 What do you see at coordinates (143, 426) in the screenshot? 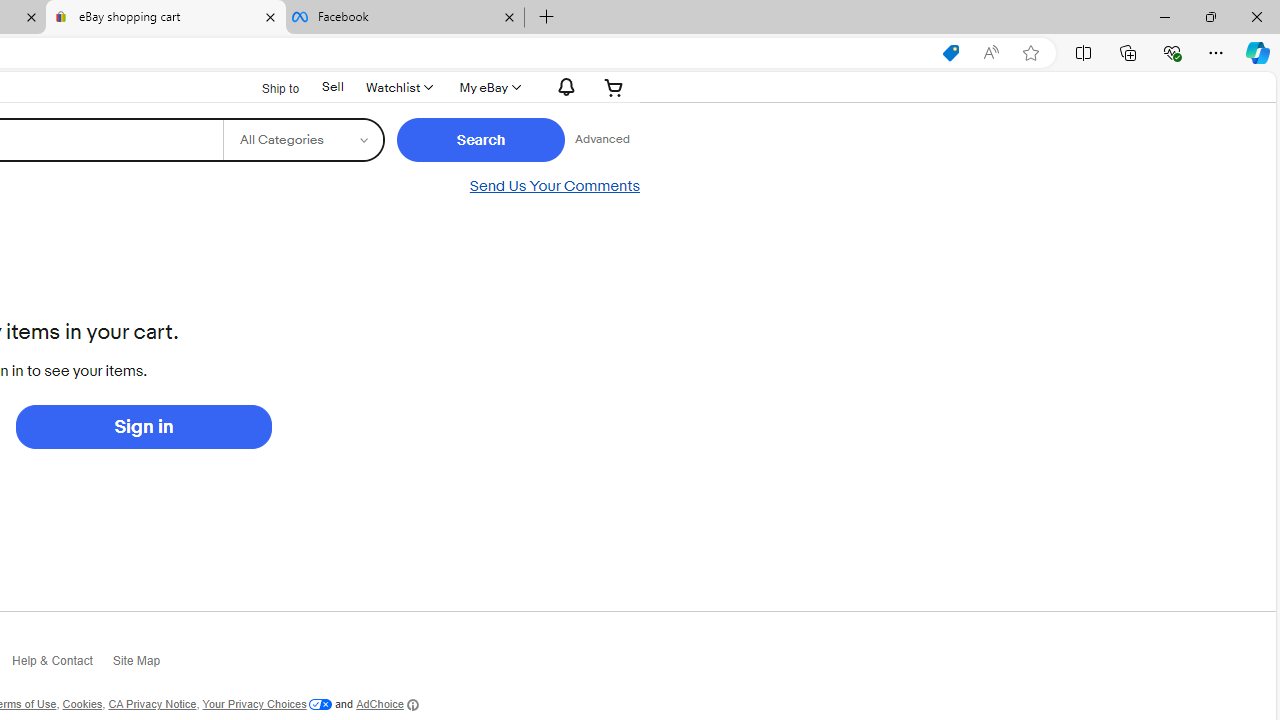
I see `Sign in` at bounding box center [143, 426].